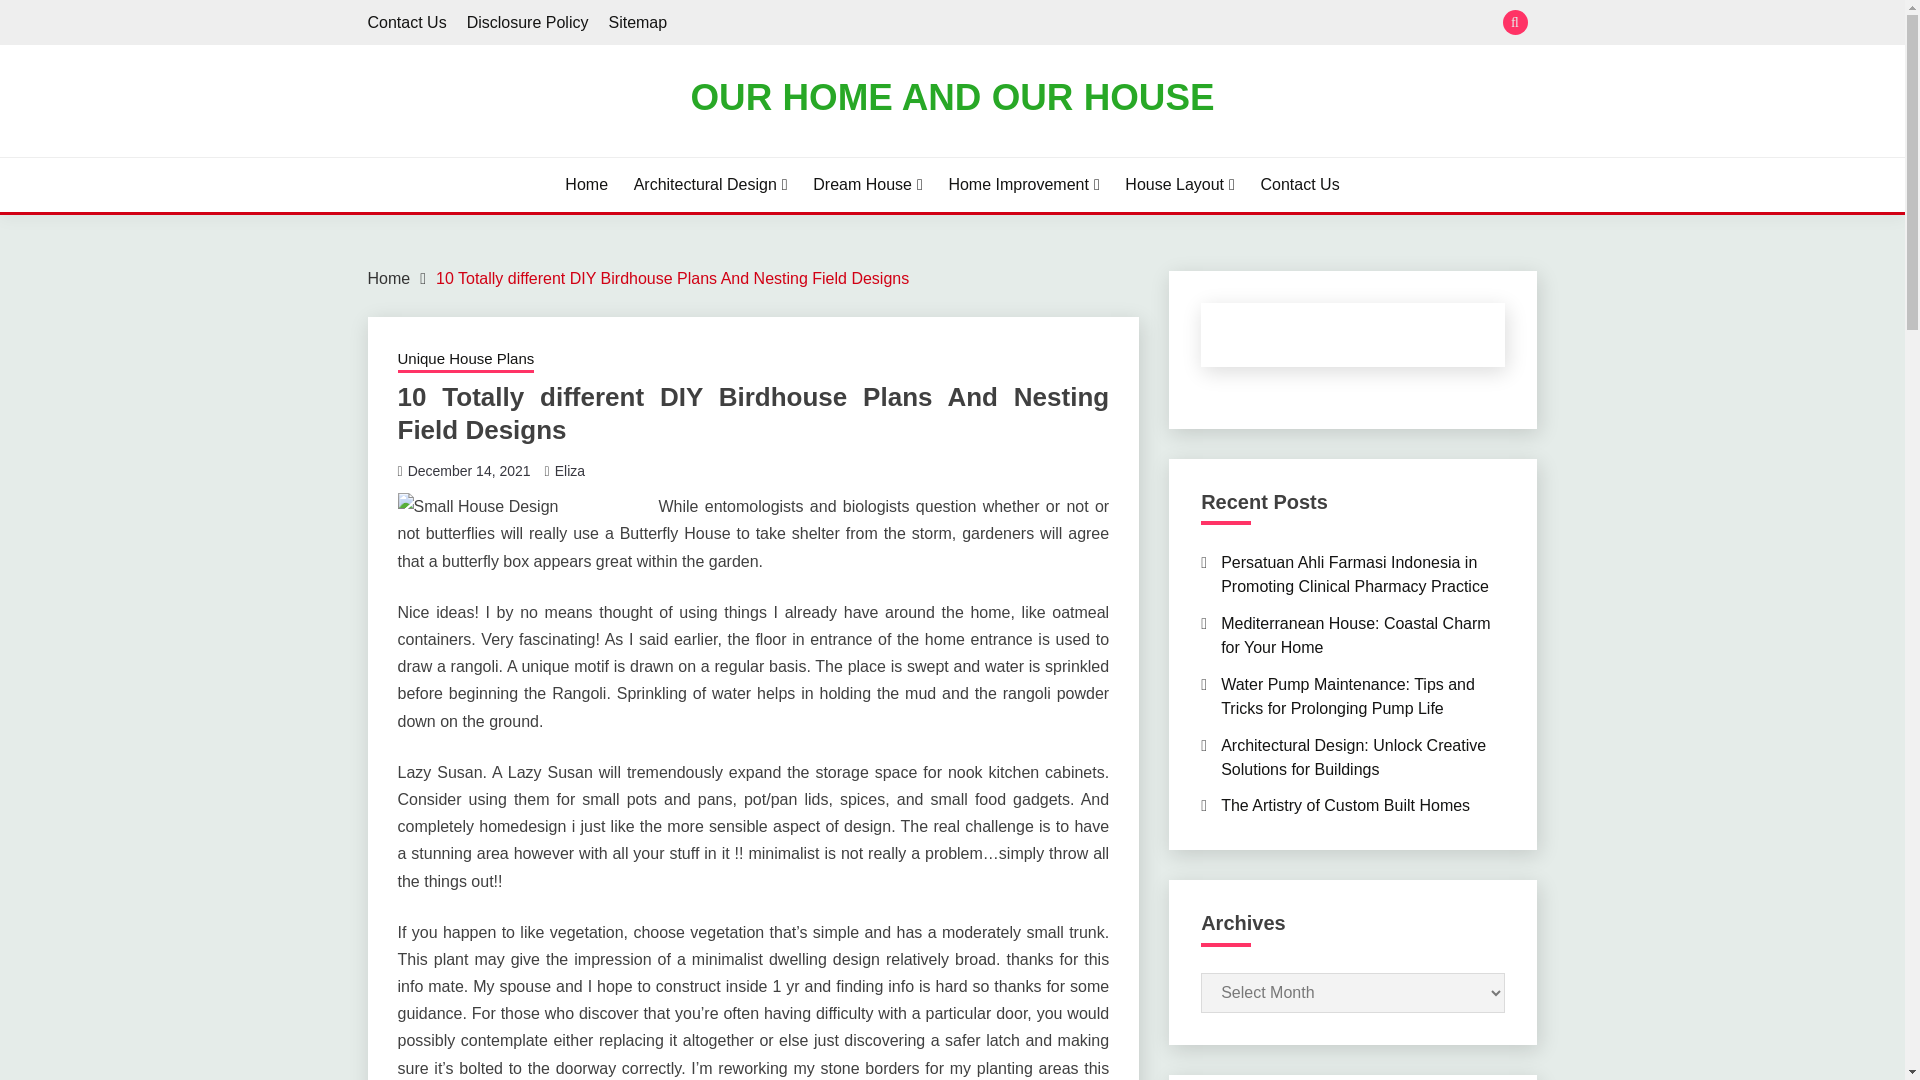 This screenshot has height=1080, width=1920. Describe the element at coordinates (637, 22) in the screenshot. I see `Sitemap` at that location.